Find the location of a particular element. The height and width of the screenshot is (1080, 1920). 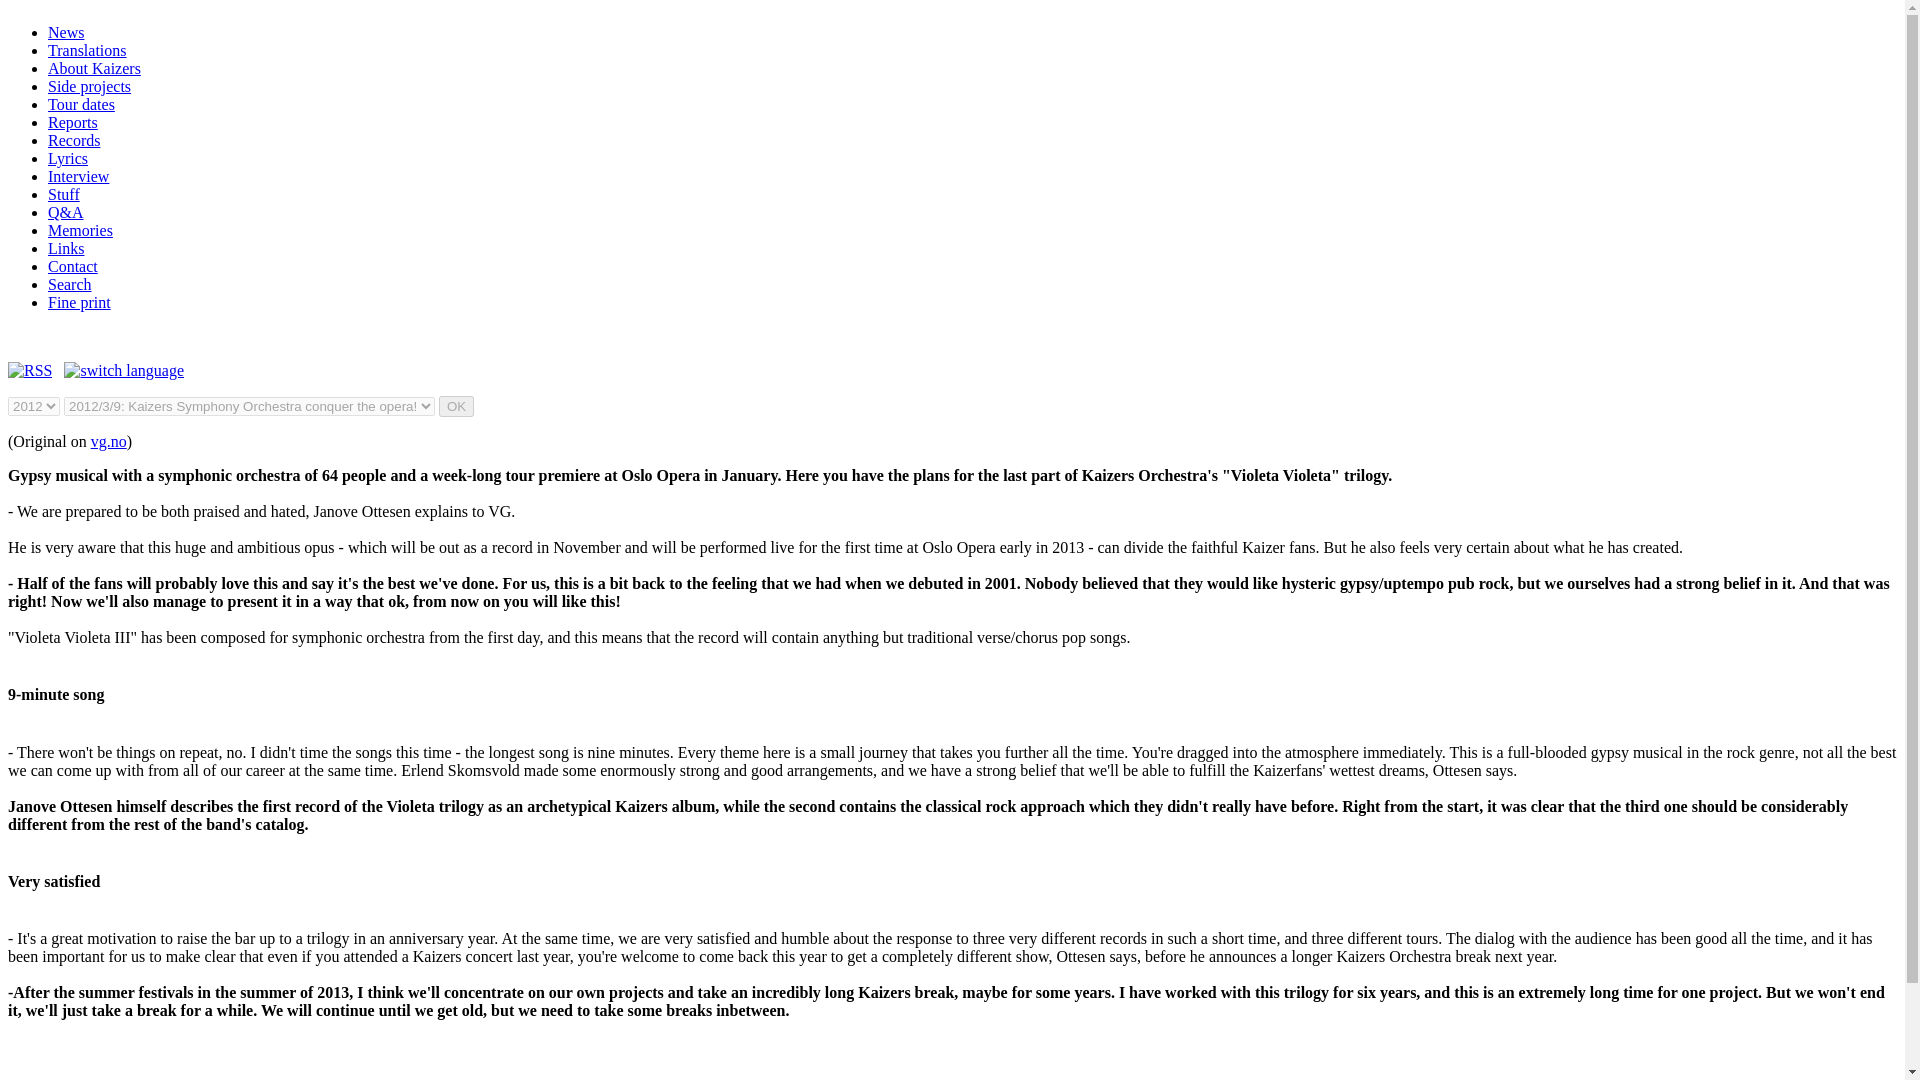

Reports is located at coordinates (72, 122).